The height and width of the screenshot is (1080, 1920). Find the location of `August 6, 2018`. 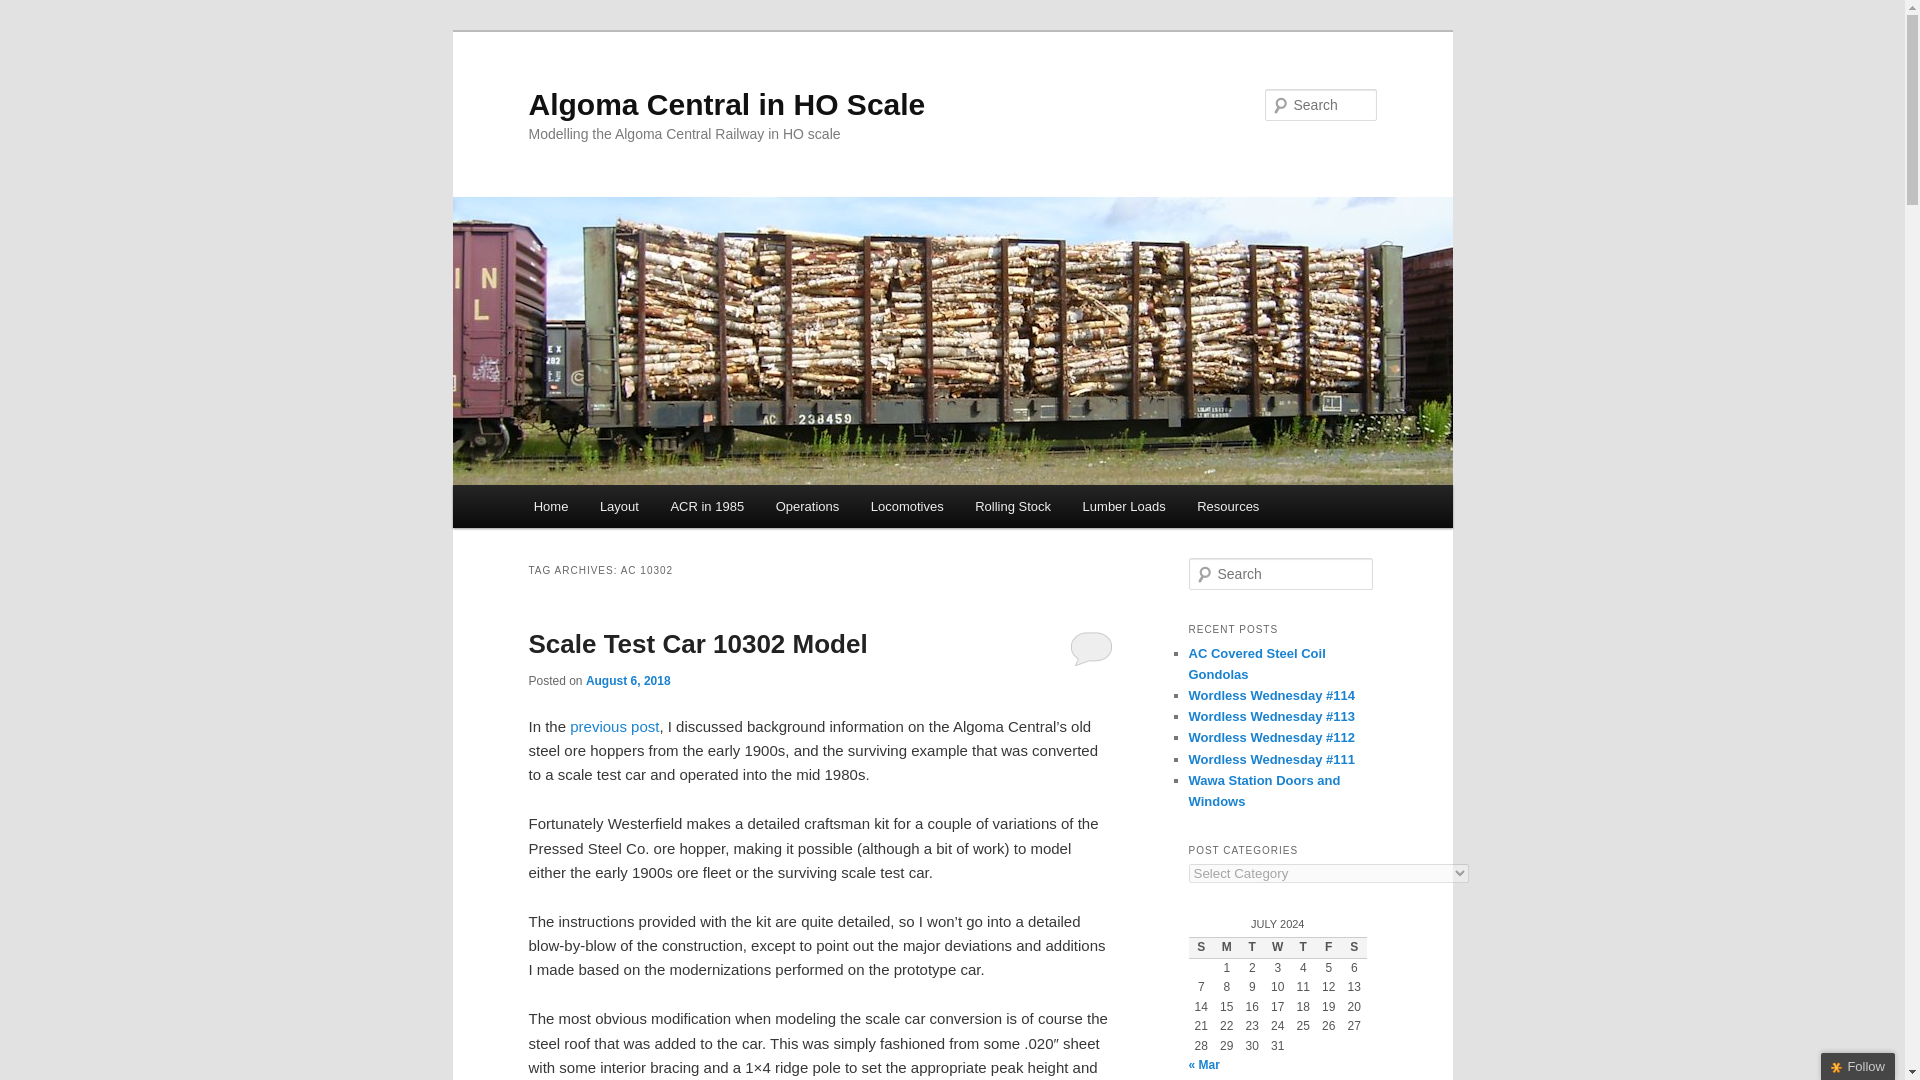

August 6, 2018 is located at coordinates (628, 680).